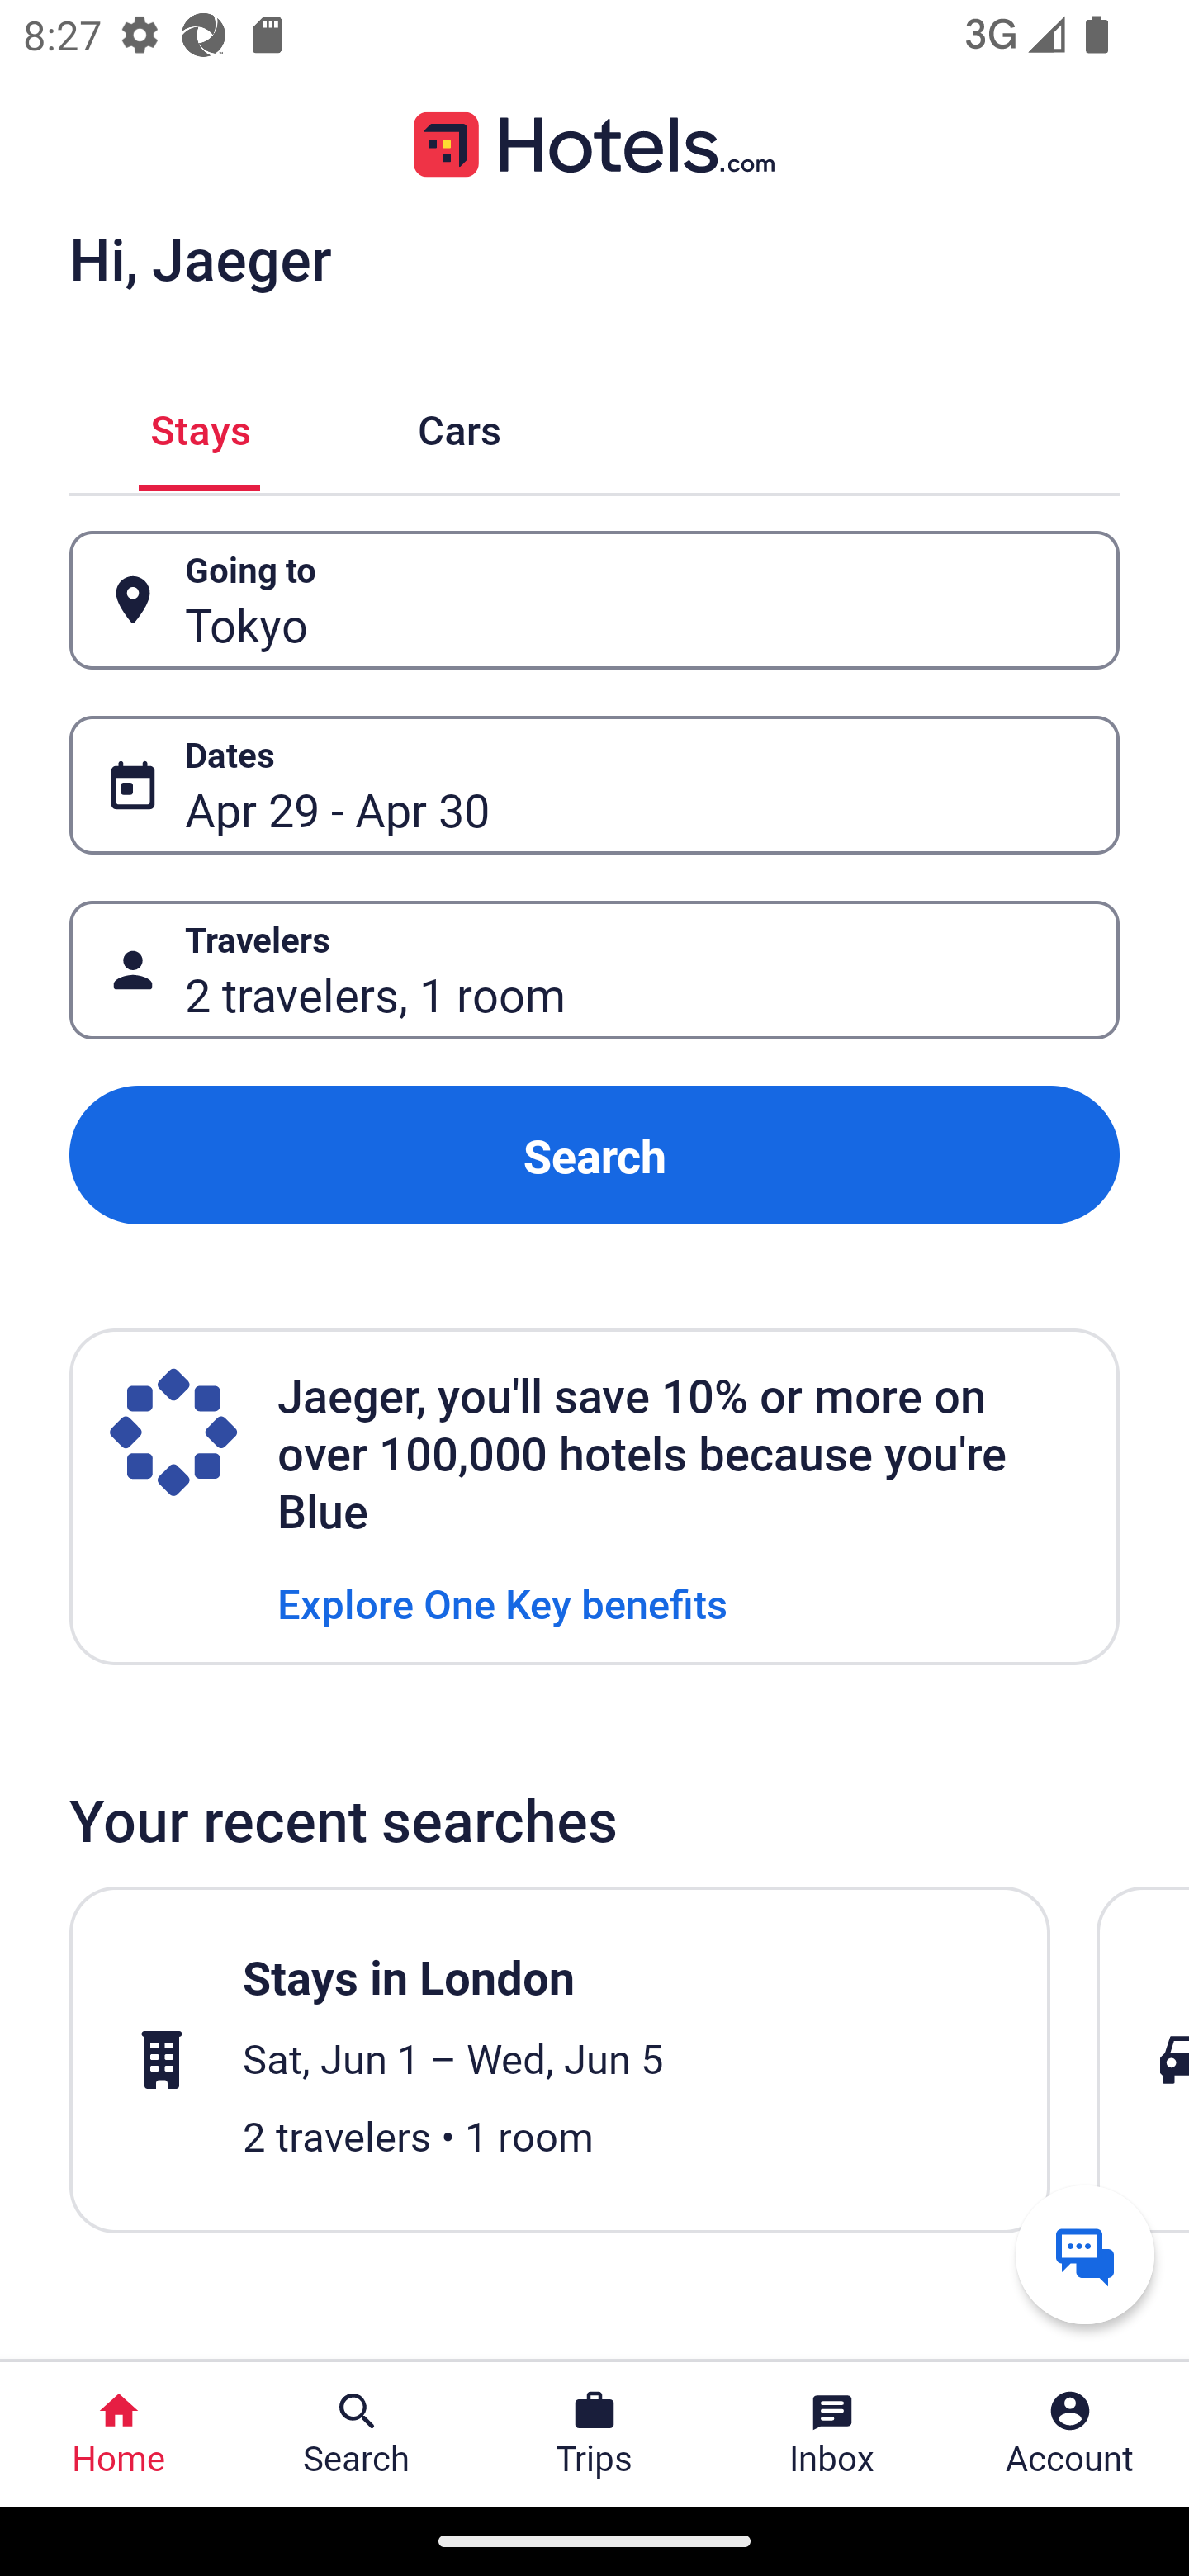 This screenshot has width=1189, height=2576. Describe the element at coordinates (1070, 2434) in the screenshot. I see `Account Profile. Button` at that location.